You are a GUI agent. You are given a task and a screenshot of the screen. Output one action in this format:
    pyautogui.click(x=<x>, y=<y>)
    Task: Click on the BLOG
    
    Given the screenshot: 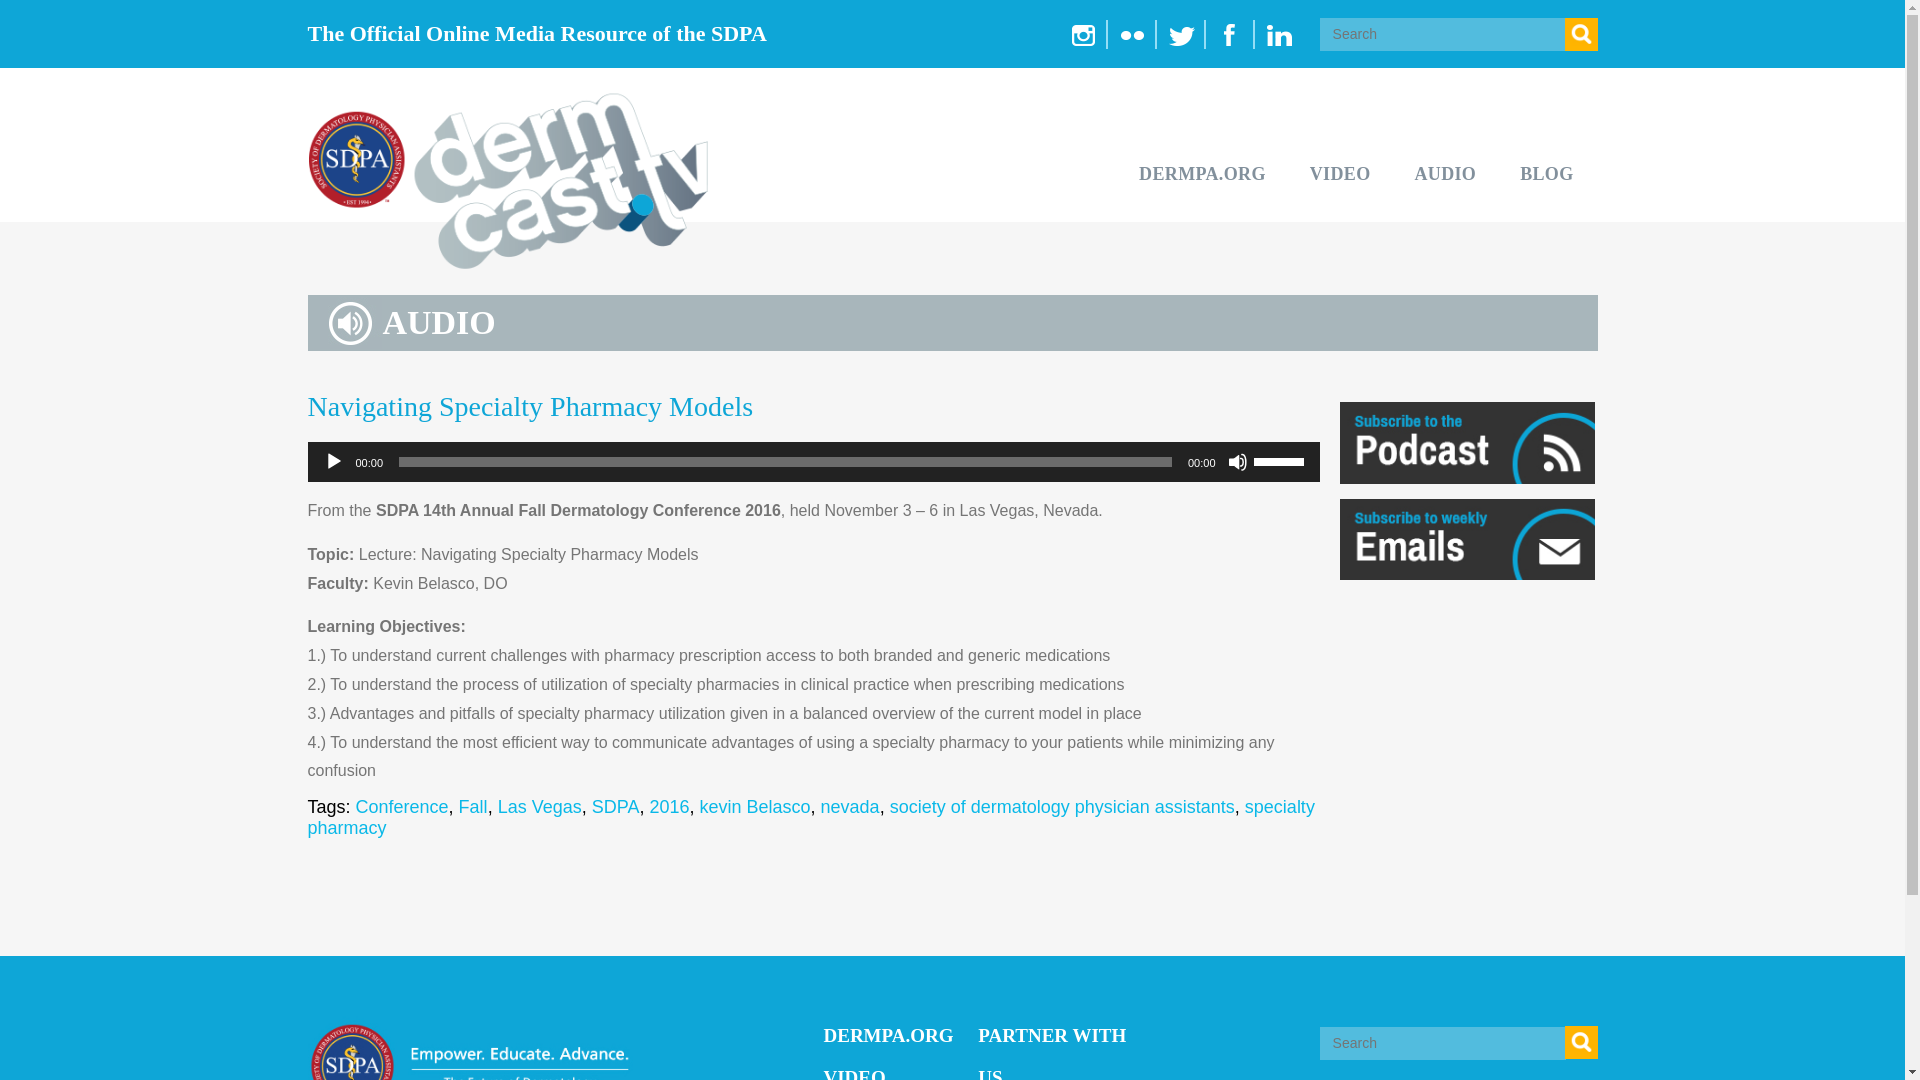 What is the action you would take?
    pyautogui.click(x=1546, y=174)
    